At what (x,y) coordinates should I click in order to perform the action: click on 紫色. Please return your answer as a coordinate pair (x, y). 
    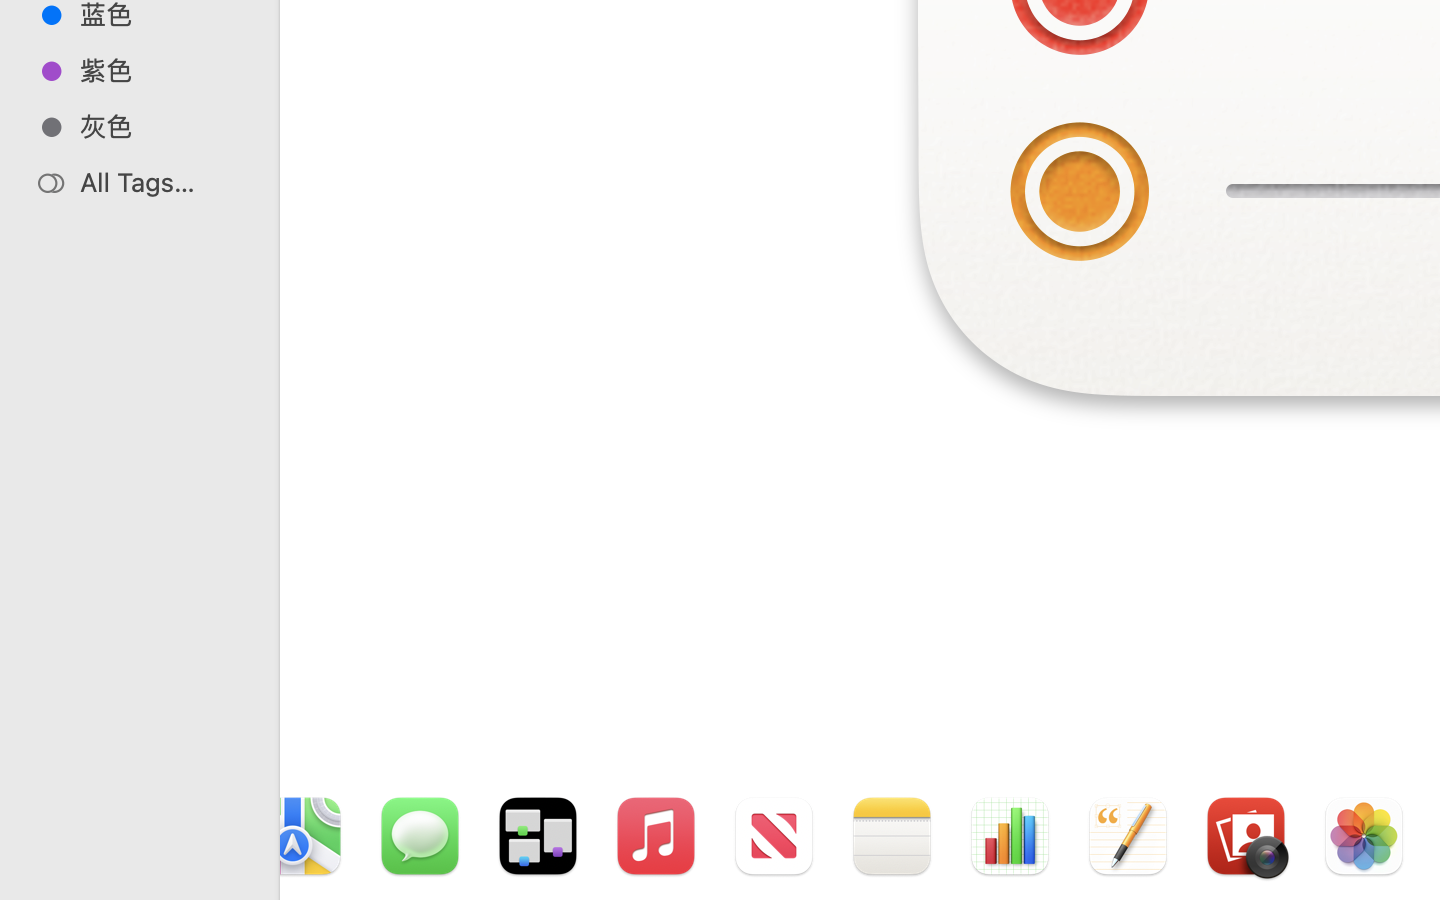
    Looking at the image, I should click on (161, 70).